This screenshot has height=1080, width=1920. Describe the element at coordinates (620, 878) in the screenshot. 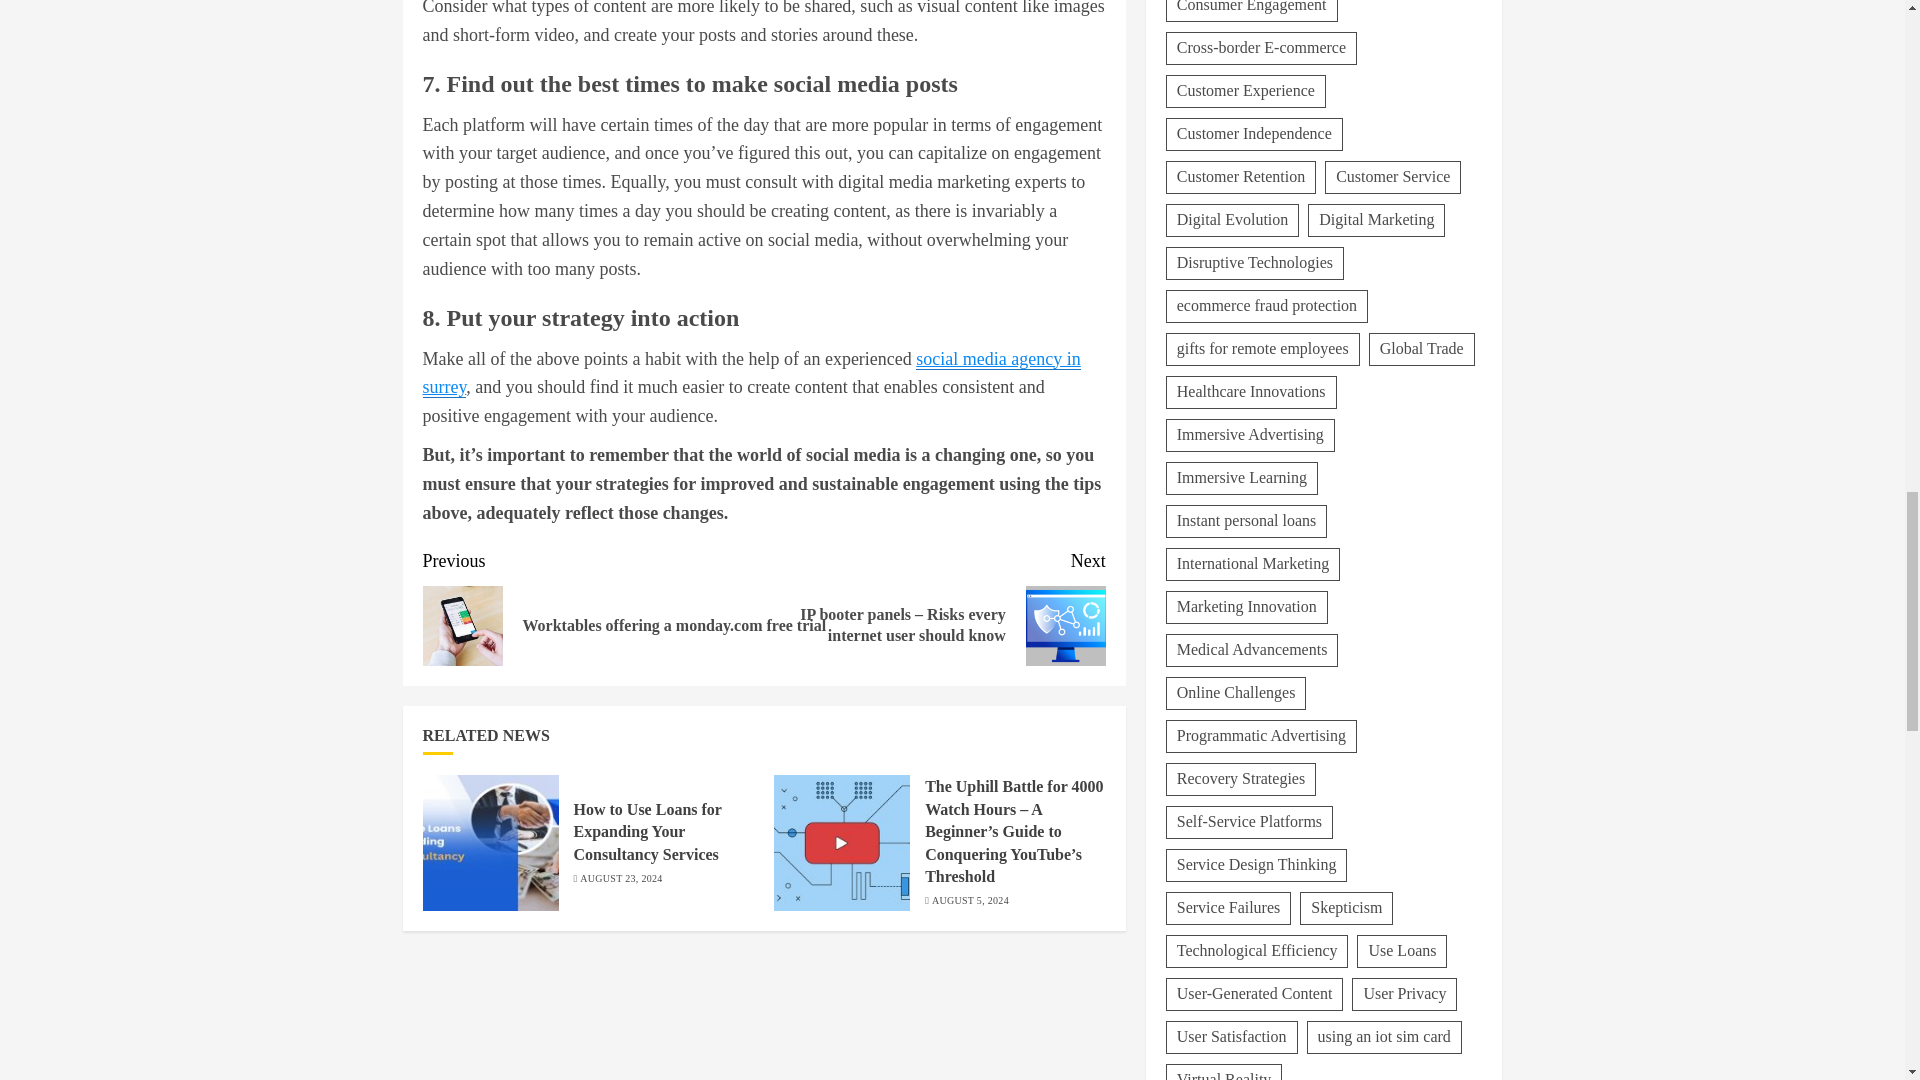

I see `AUGUST 23, 2024` at that location.